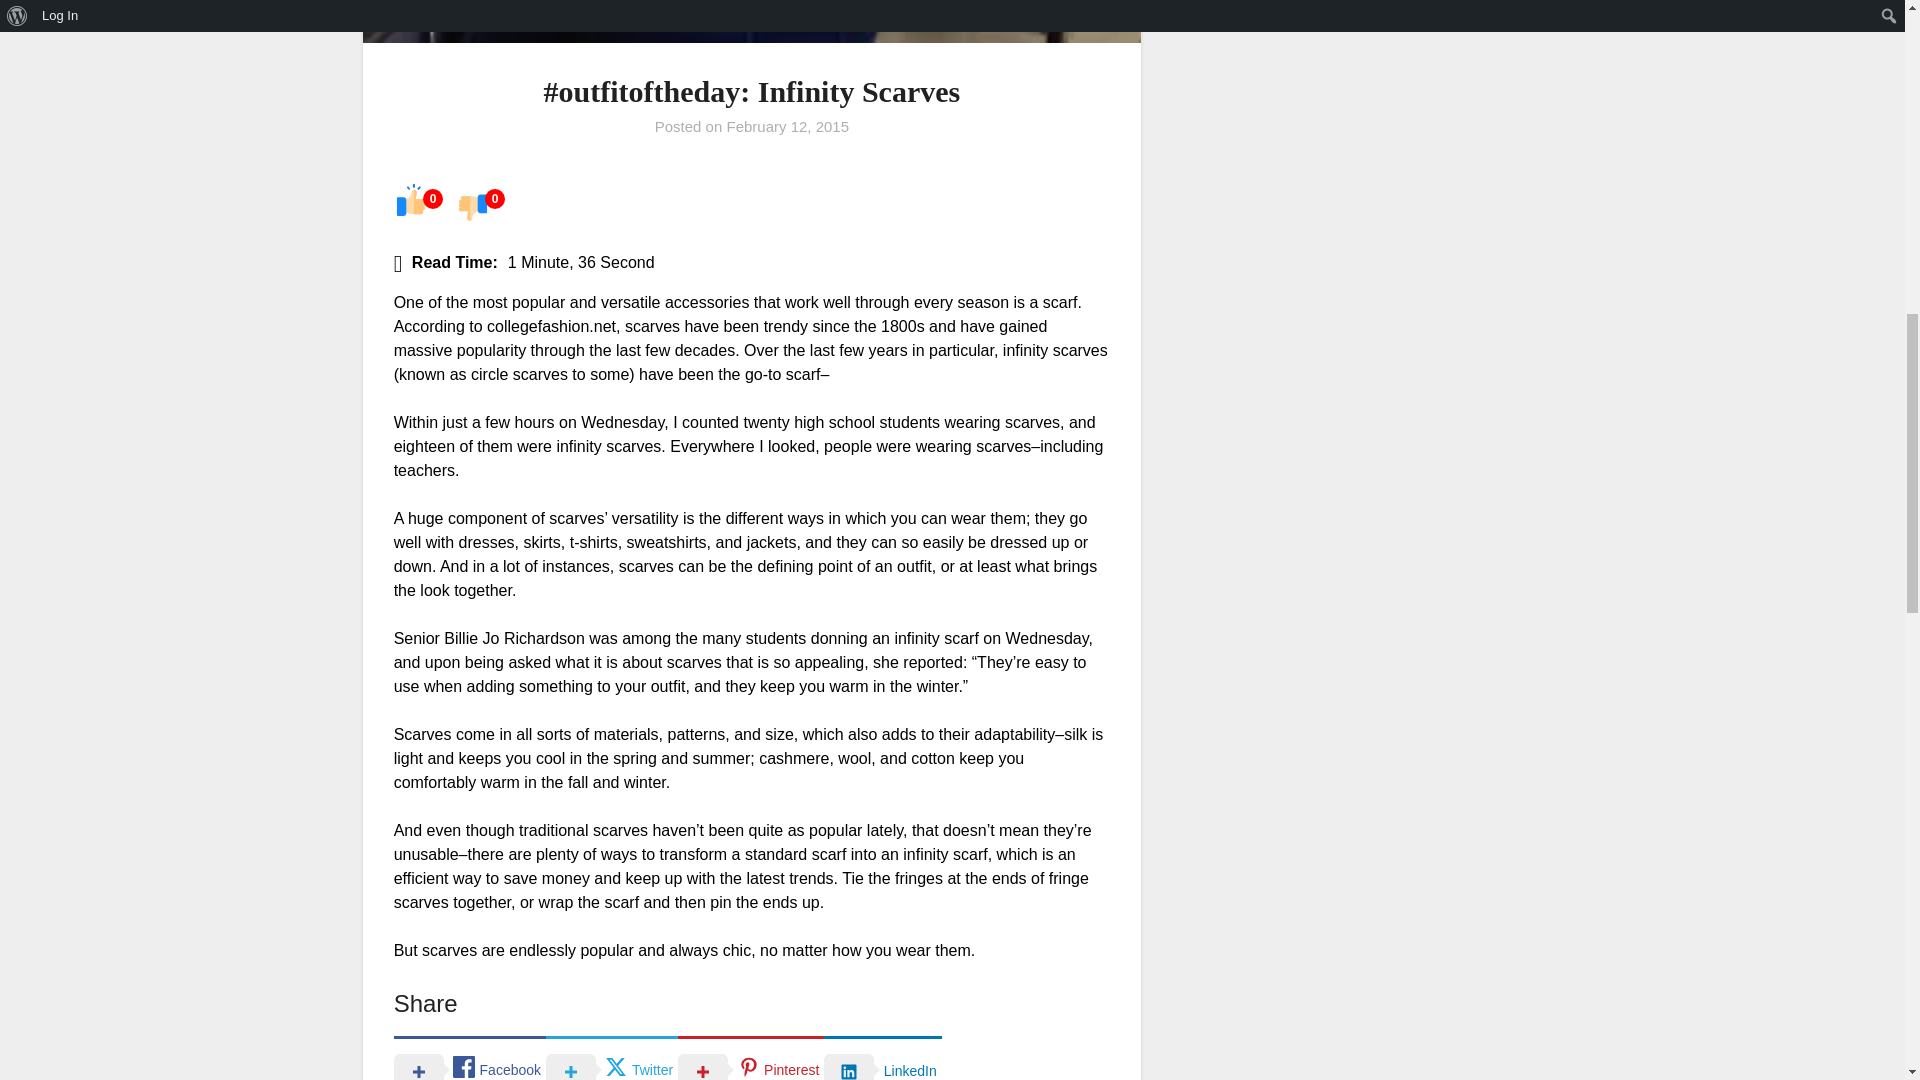 The image size is (1920, 1080). What do you see at coordinates (750, 1058) in the screenshot?
I see `Pinterest` at bounding box center [750, 1058].